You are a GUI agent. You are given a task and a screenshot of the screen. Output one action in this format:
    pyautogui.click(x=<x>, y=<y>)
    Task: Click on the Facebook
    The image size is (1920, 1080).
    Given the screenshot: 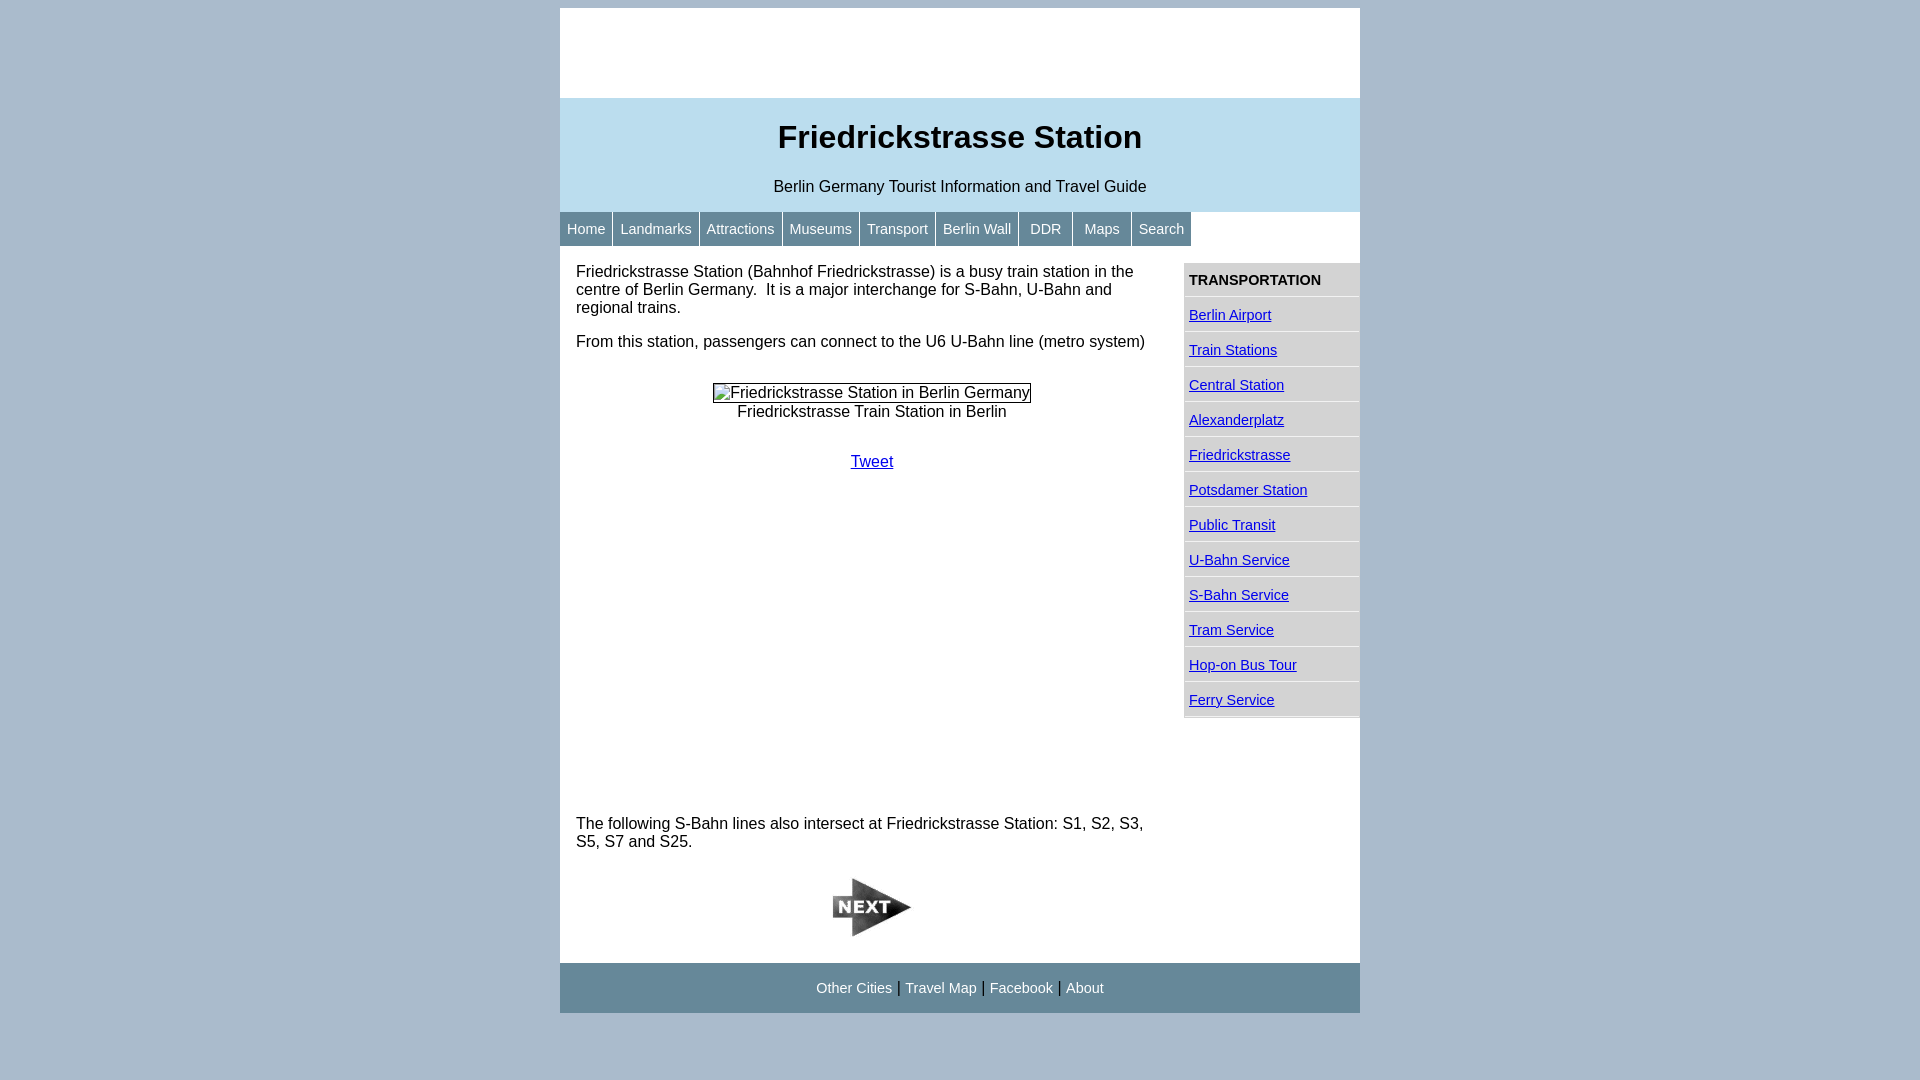 What is the action you would take?
    pyautogui.click(x=1022, y=988)
    